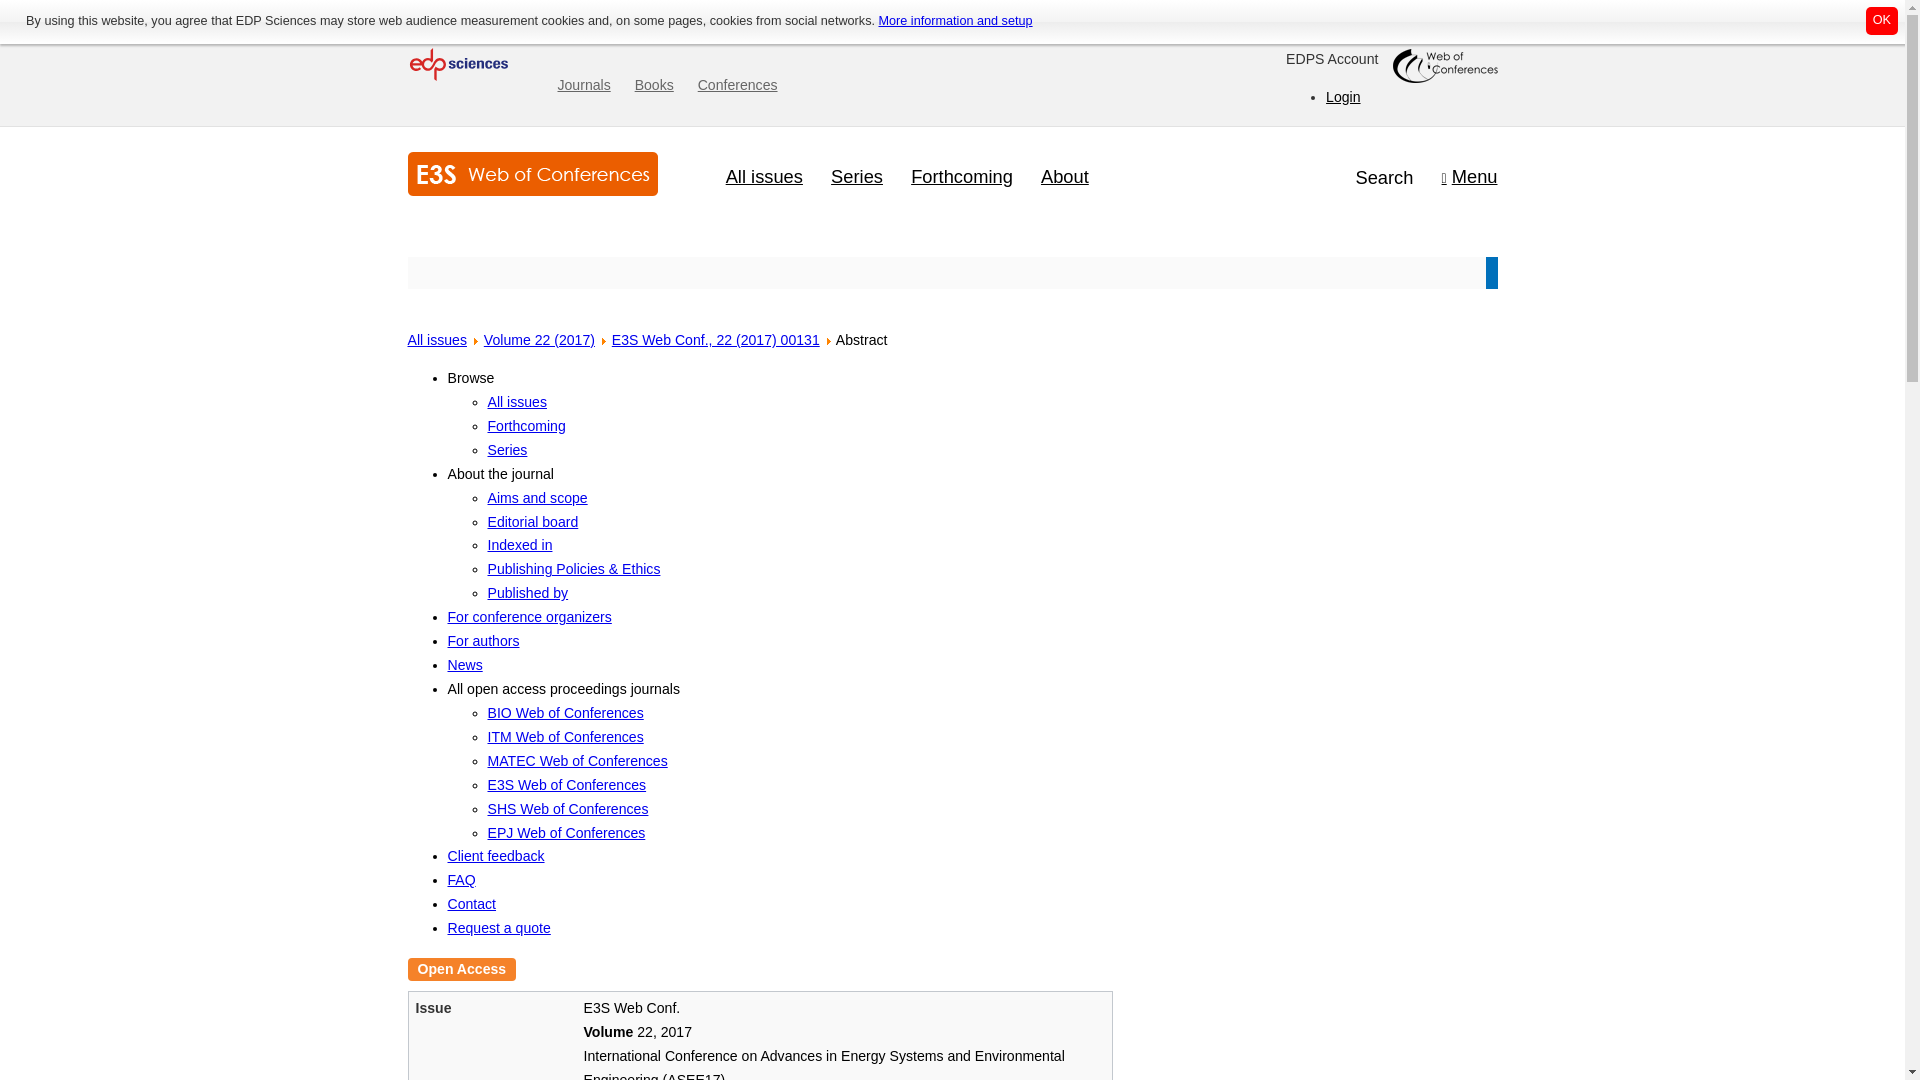  Describe the element at coordinates (566, 833) in the screenshot. I see `Open-access proceedings in physics and related sciences` at that location.